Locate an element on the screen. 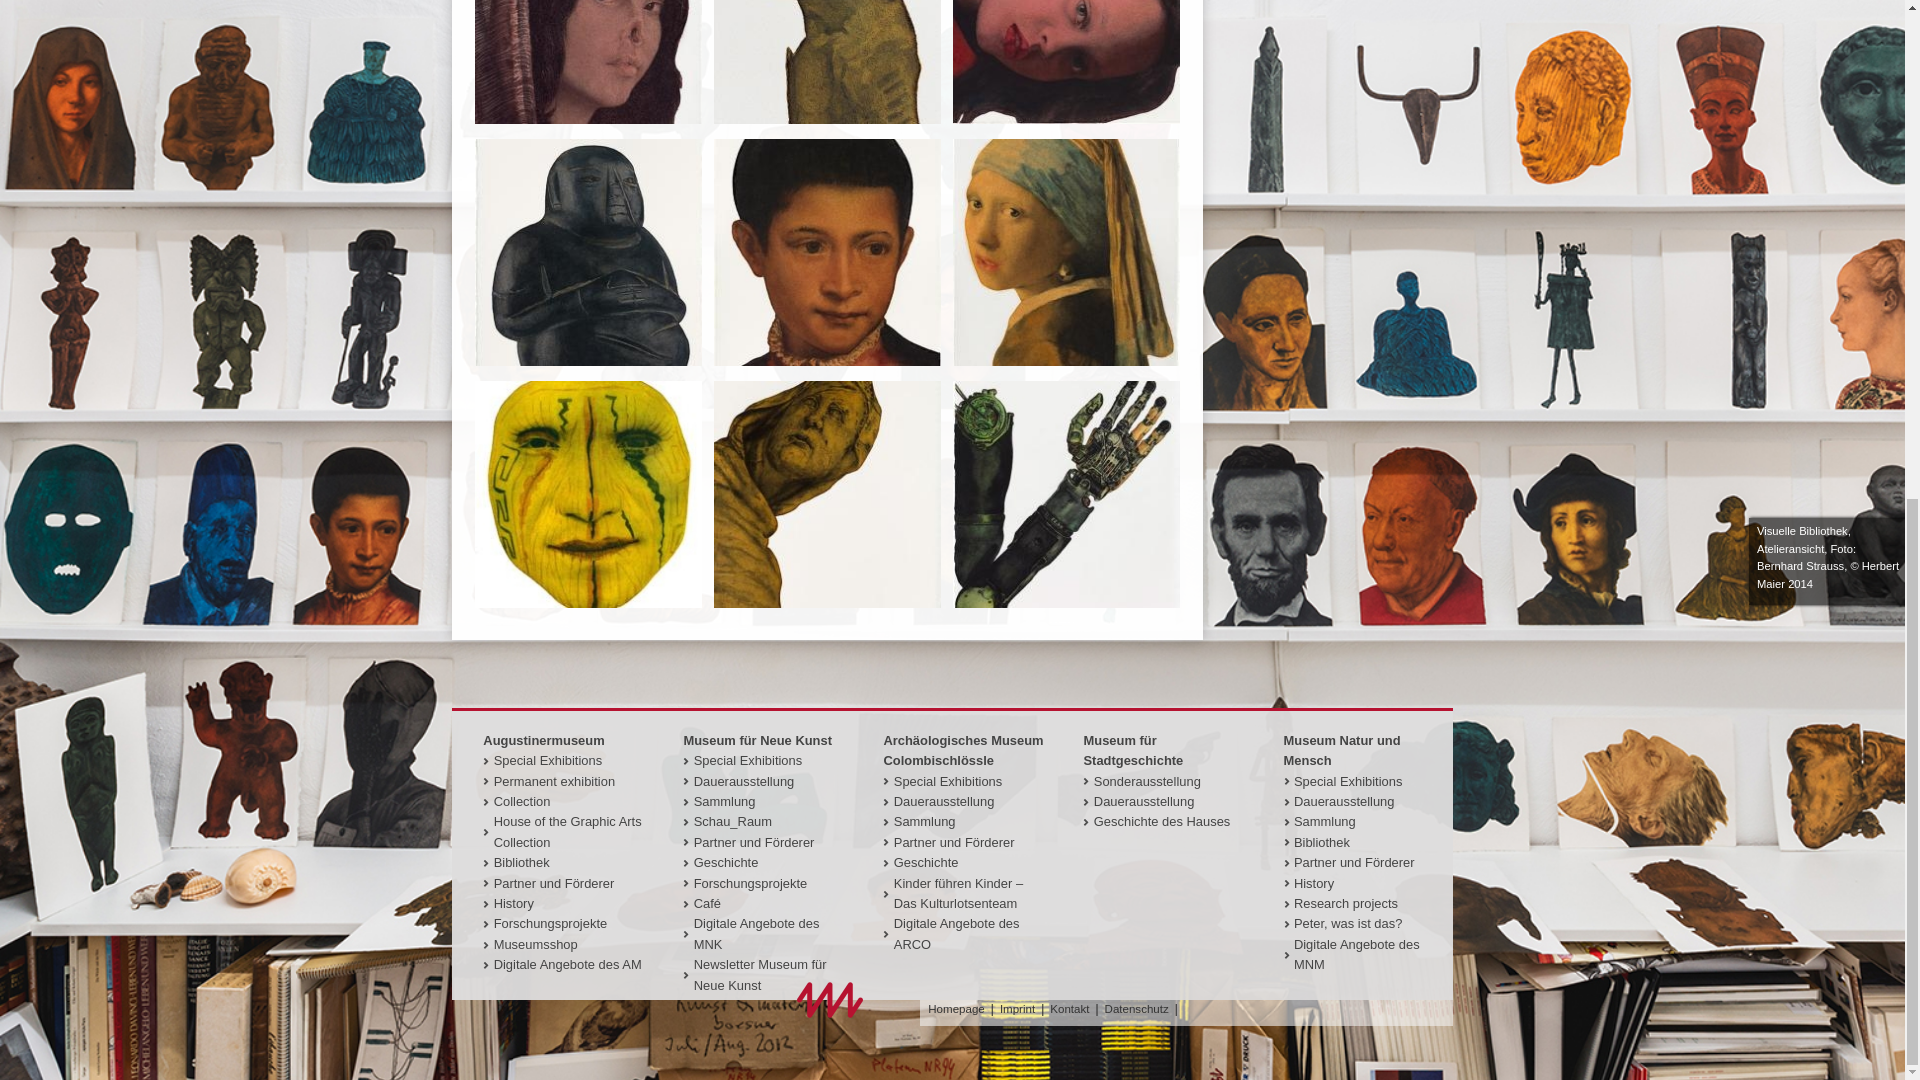  Show original picture is located at coordinates (827, 362).